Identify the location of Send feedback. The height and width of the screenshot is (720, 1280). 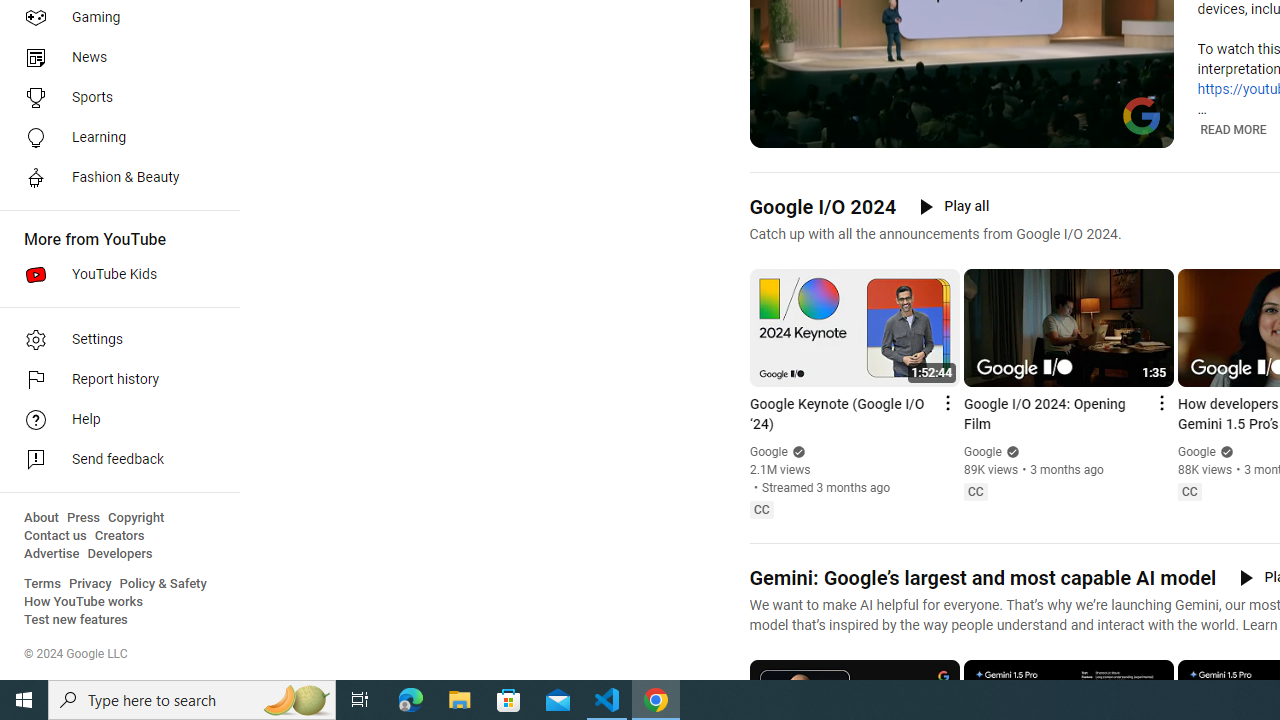
(114, 460).